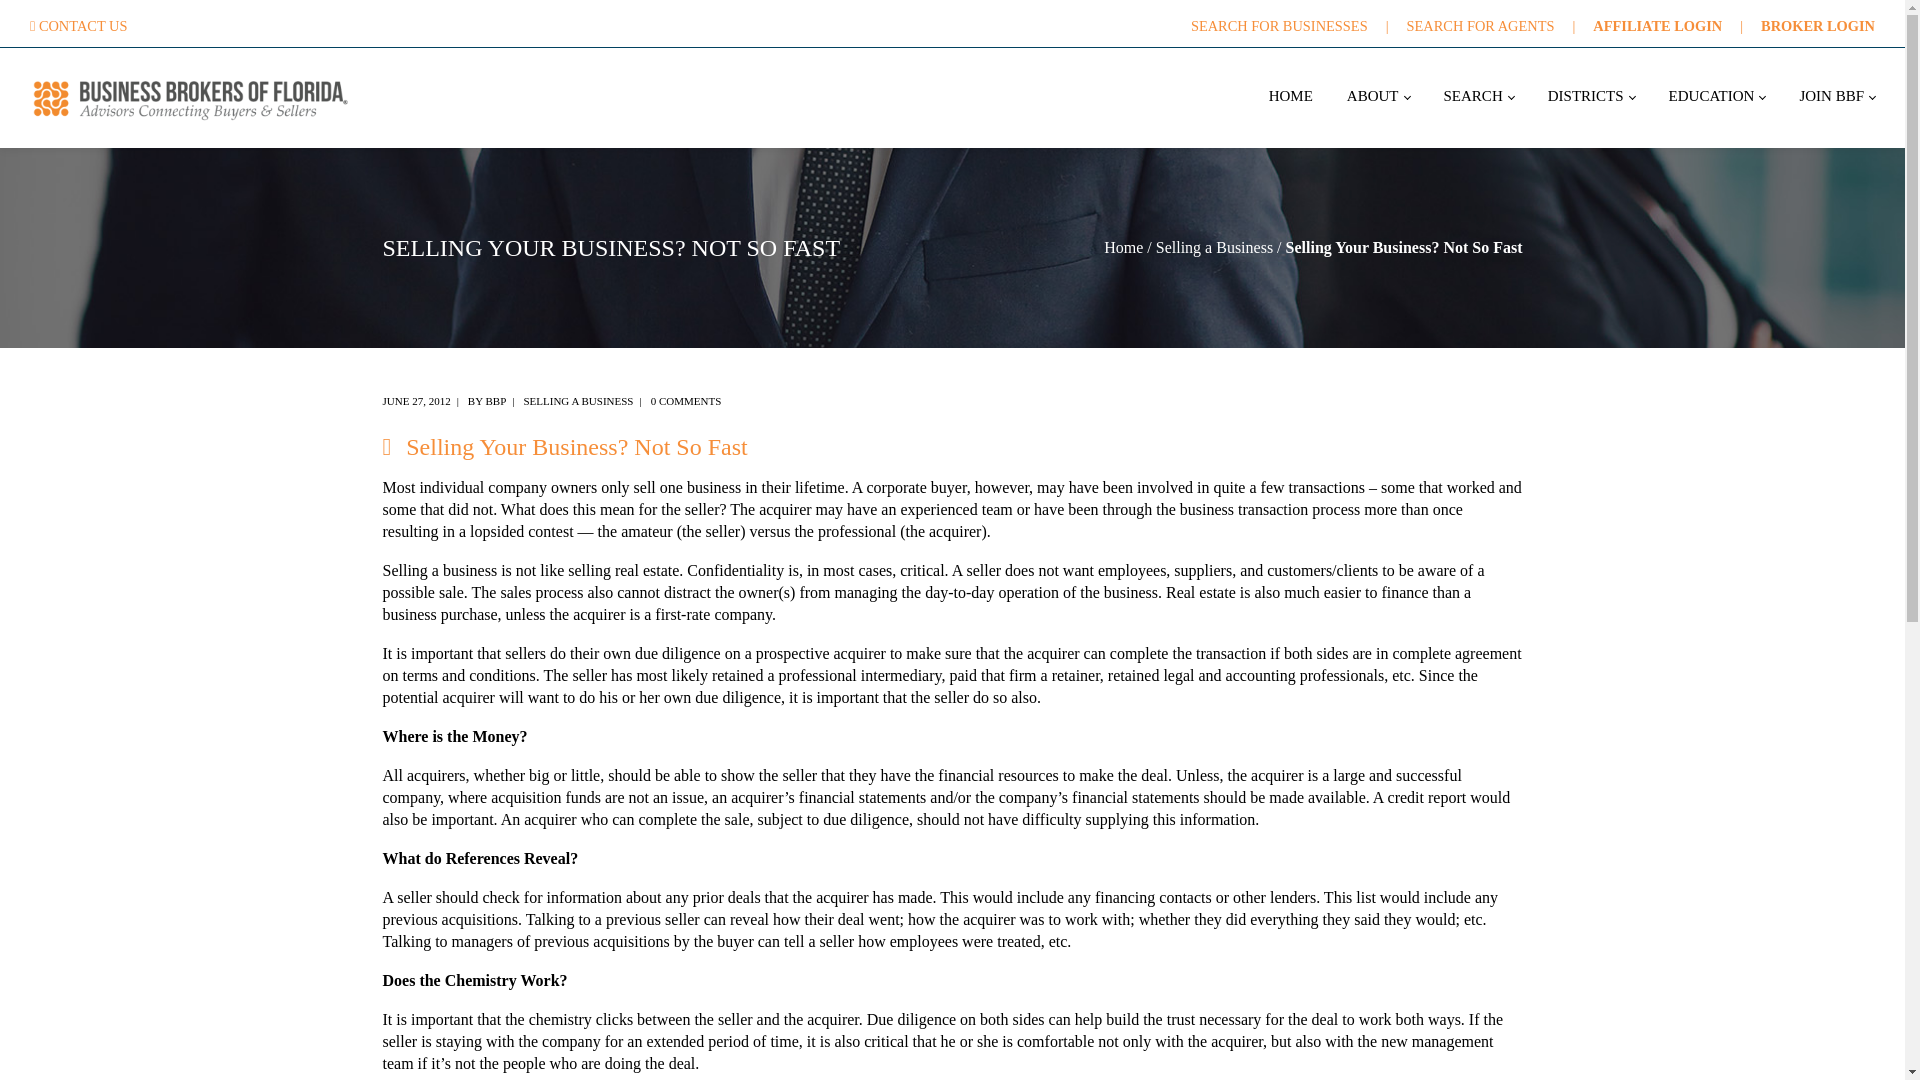 This screenshot has width=1920, height=1080. What do you see at coordinates (1481, 26) in the screenshot?
I see `SEARCH FOR AGENTS` at bounding box center [1481, 26].